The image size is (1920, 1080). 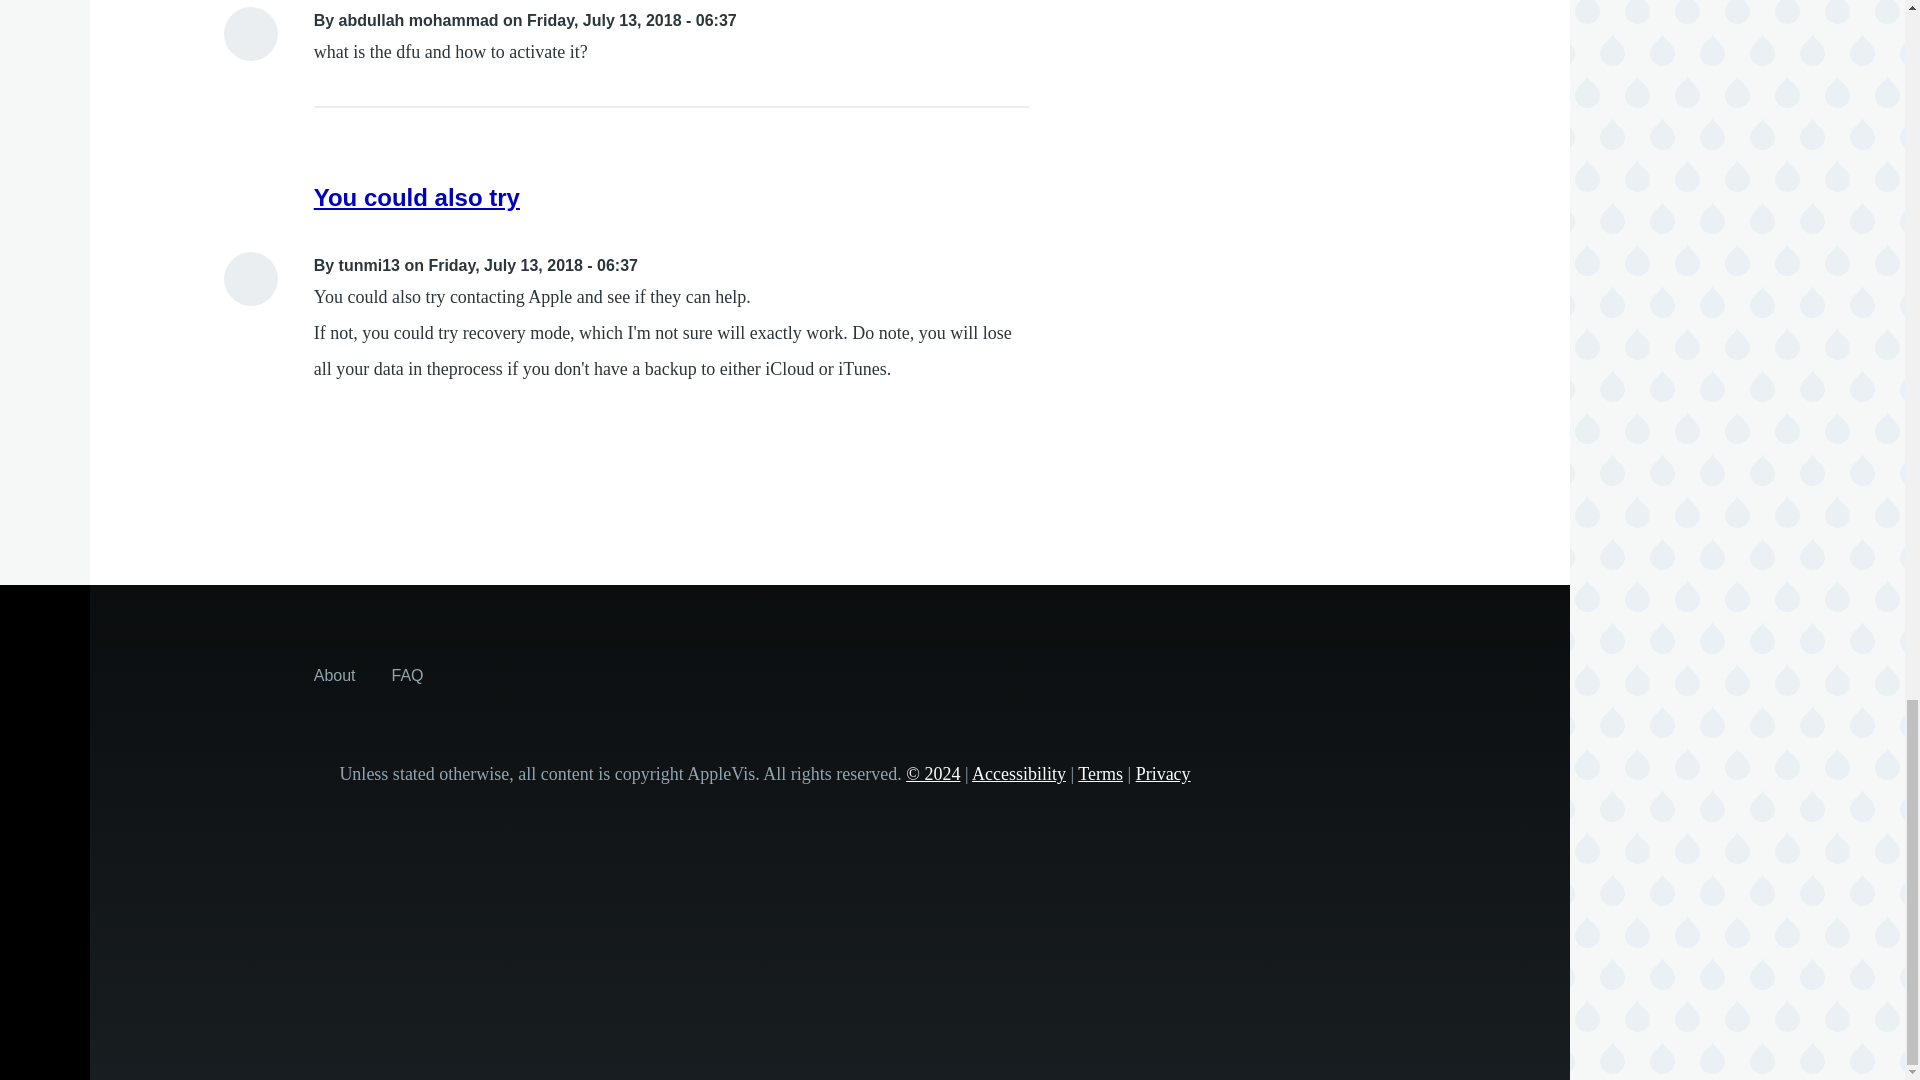 I want to click on Accessibility, so click(x=1018, y=774).